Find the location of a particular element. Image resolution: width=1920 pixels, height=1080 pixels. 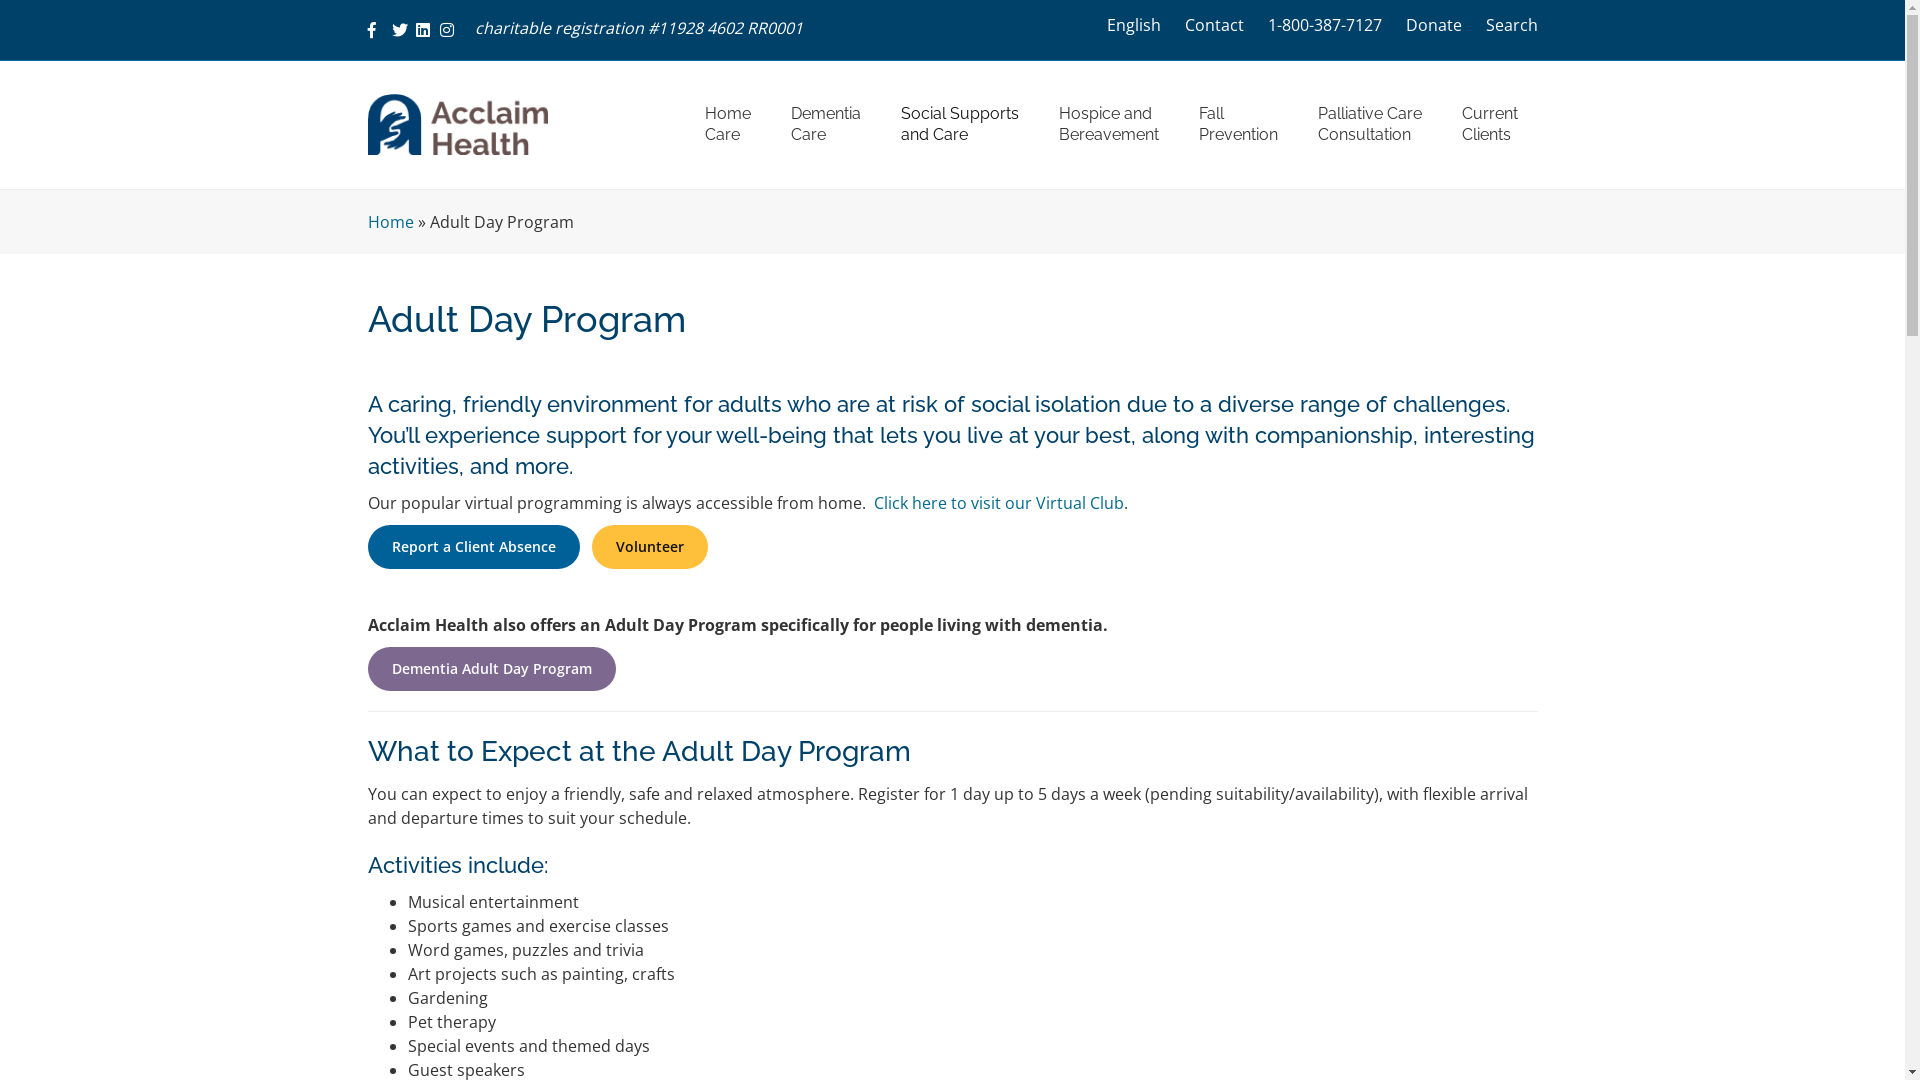

Search is located at coordinates (1512, 25).